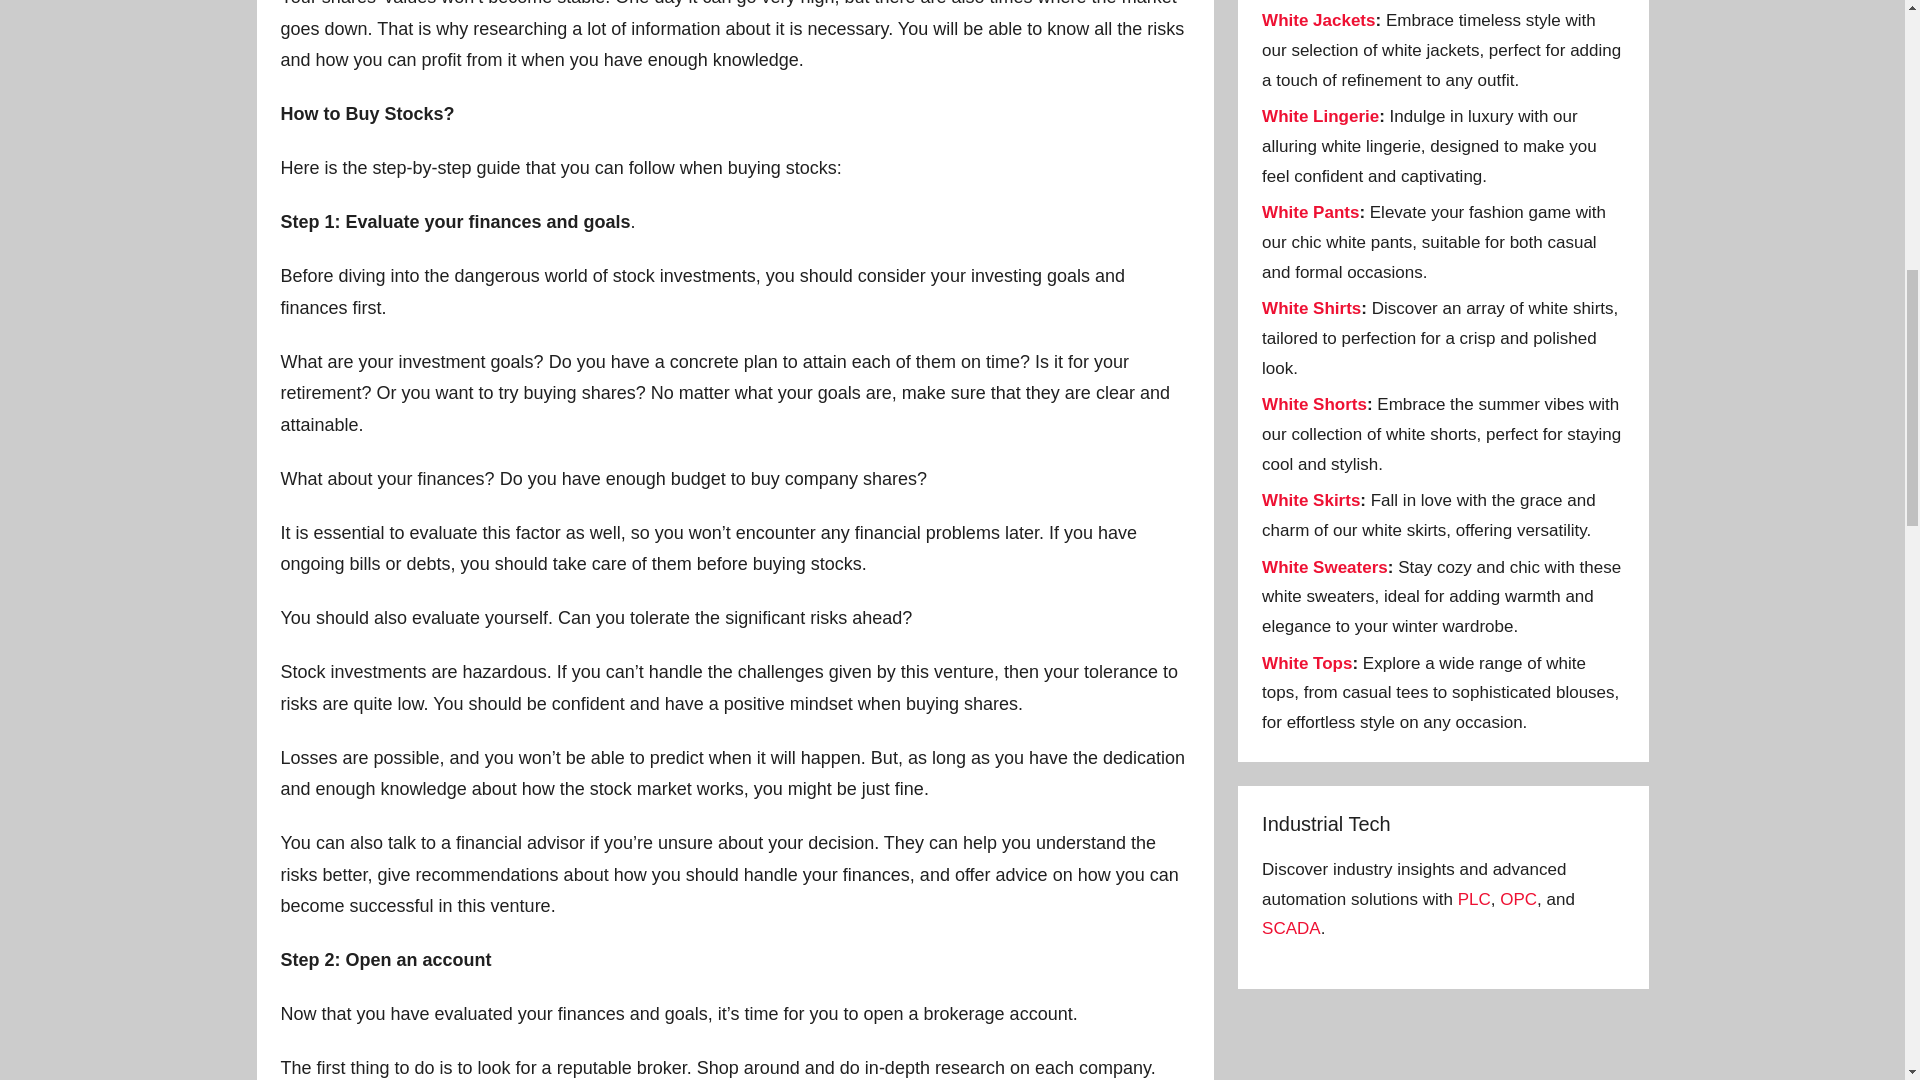 The height and width of the screenshot is (1080, 1920). What do you see at coordinates (1290, 928) in the screenshot?
I see `SCADA` at bounding box center [1290, 928].